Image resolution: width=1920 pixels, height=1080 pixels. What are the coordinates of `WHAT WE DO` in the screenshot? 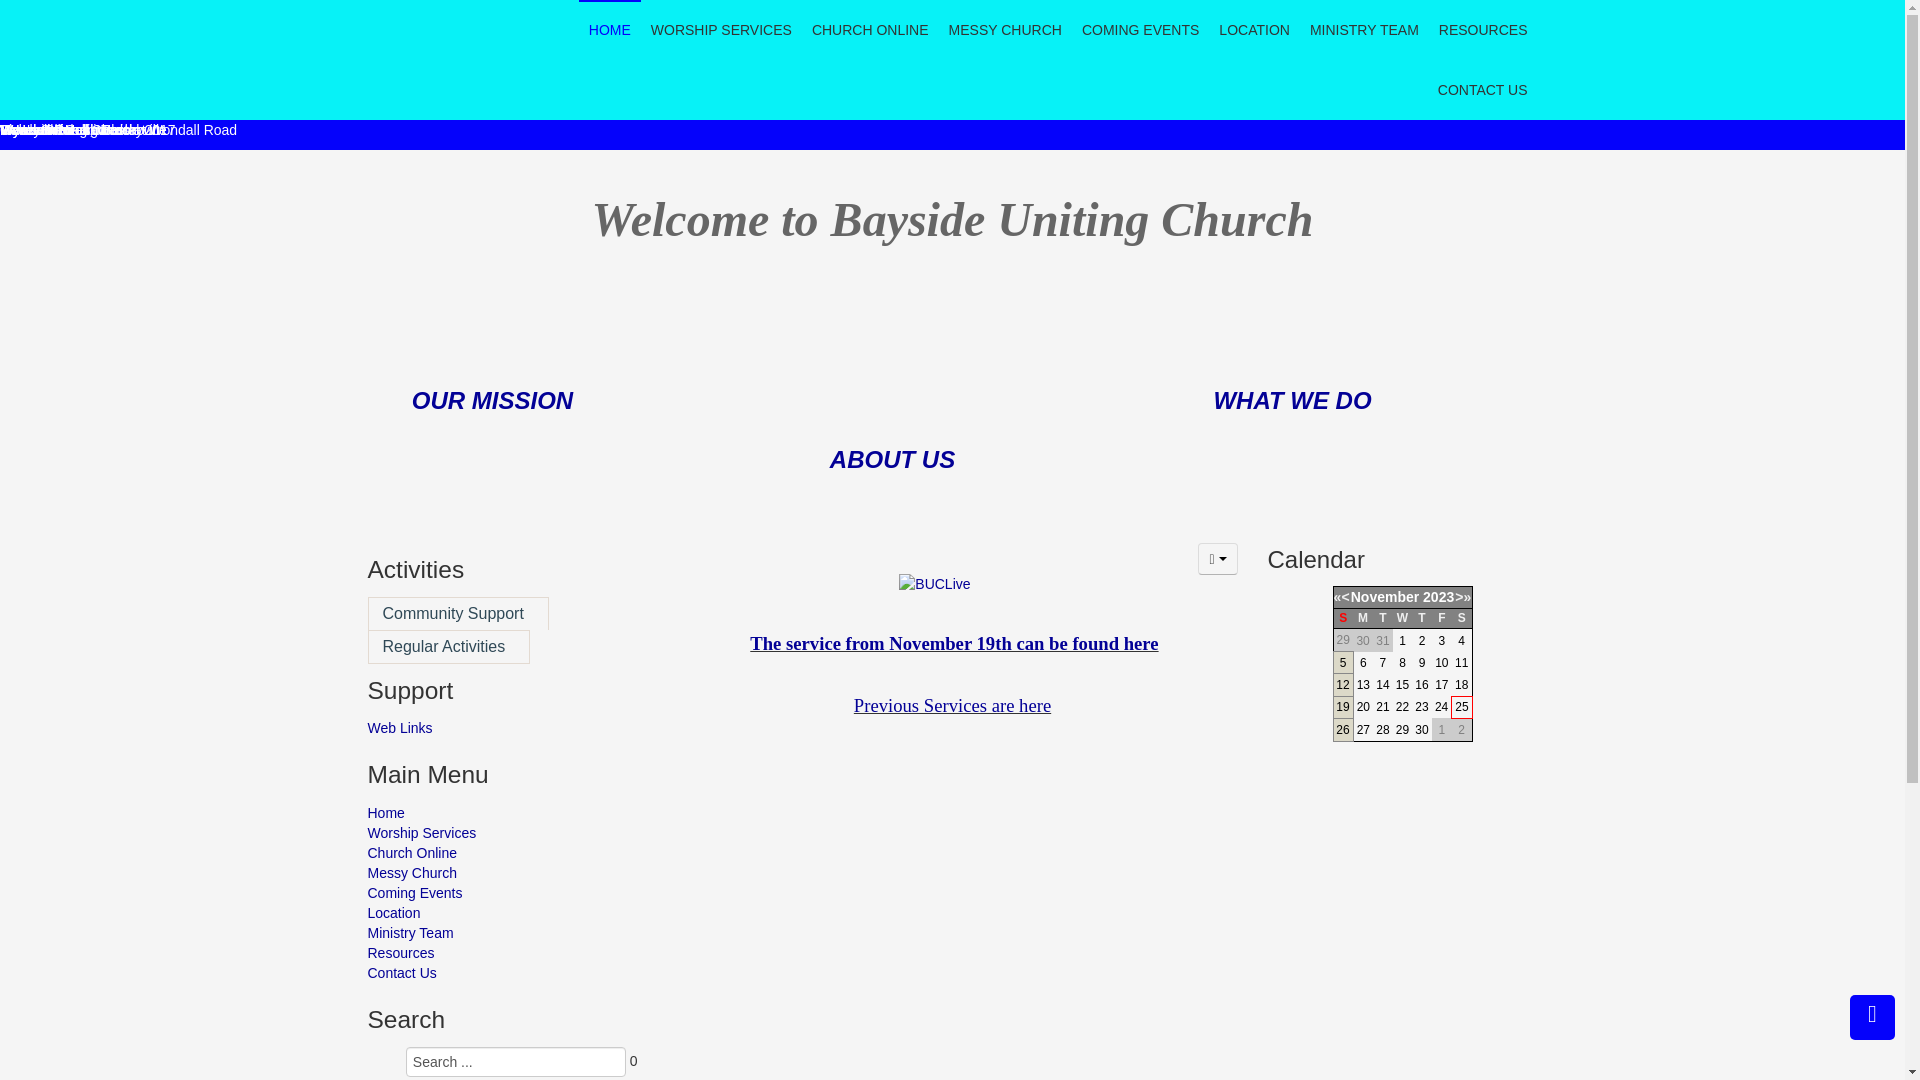 It's located at (1292, 400).